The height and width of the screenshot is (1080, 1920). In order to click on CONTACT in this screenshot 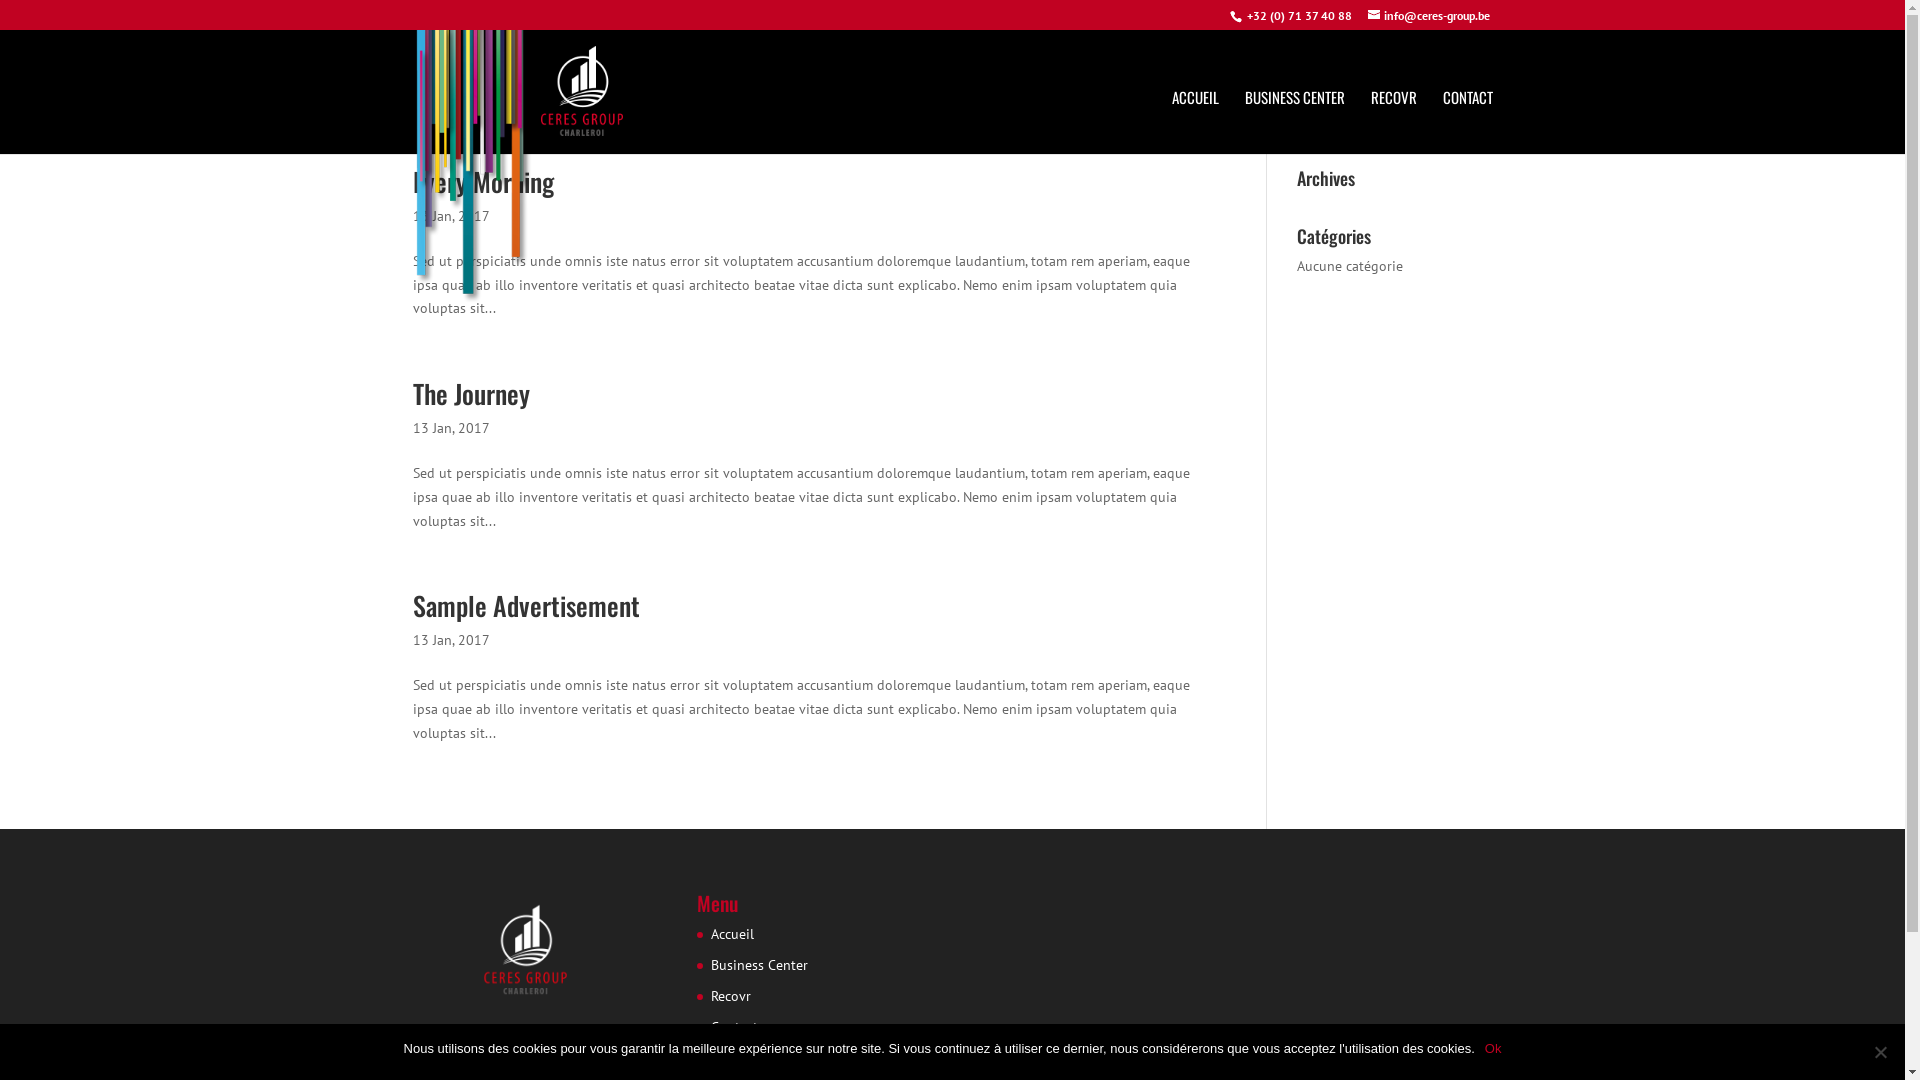, I will do `click(1467, 122)`.